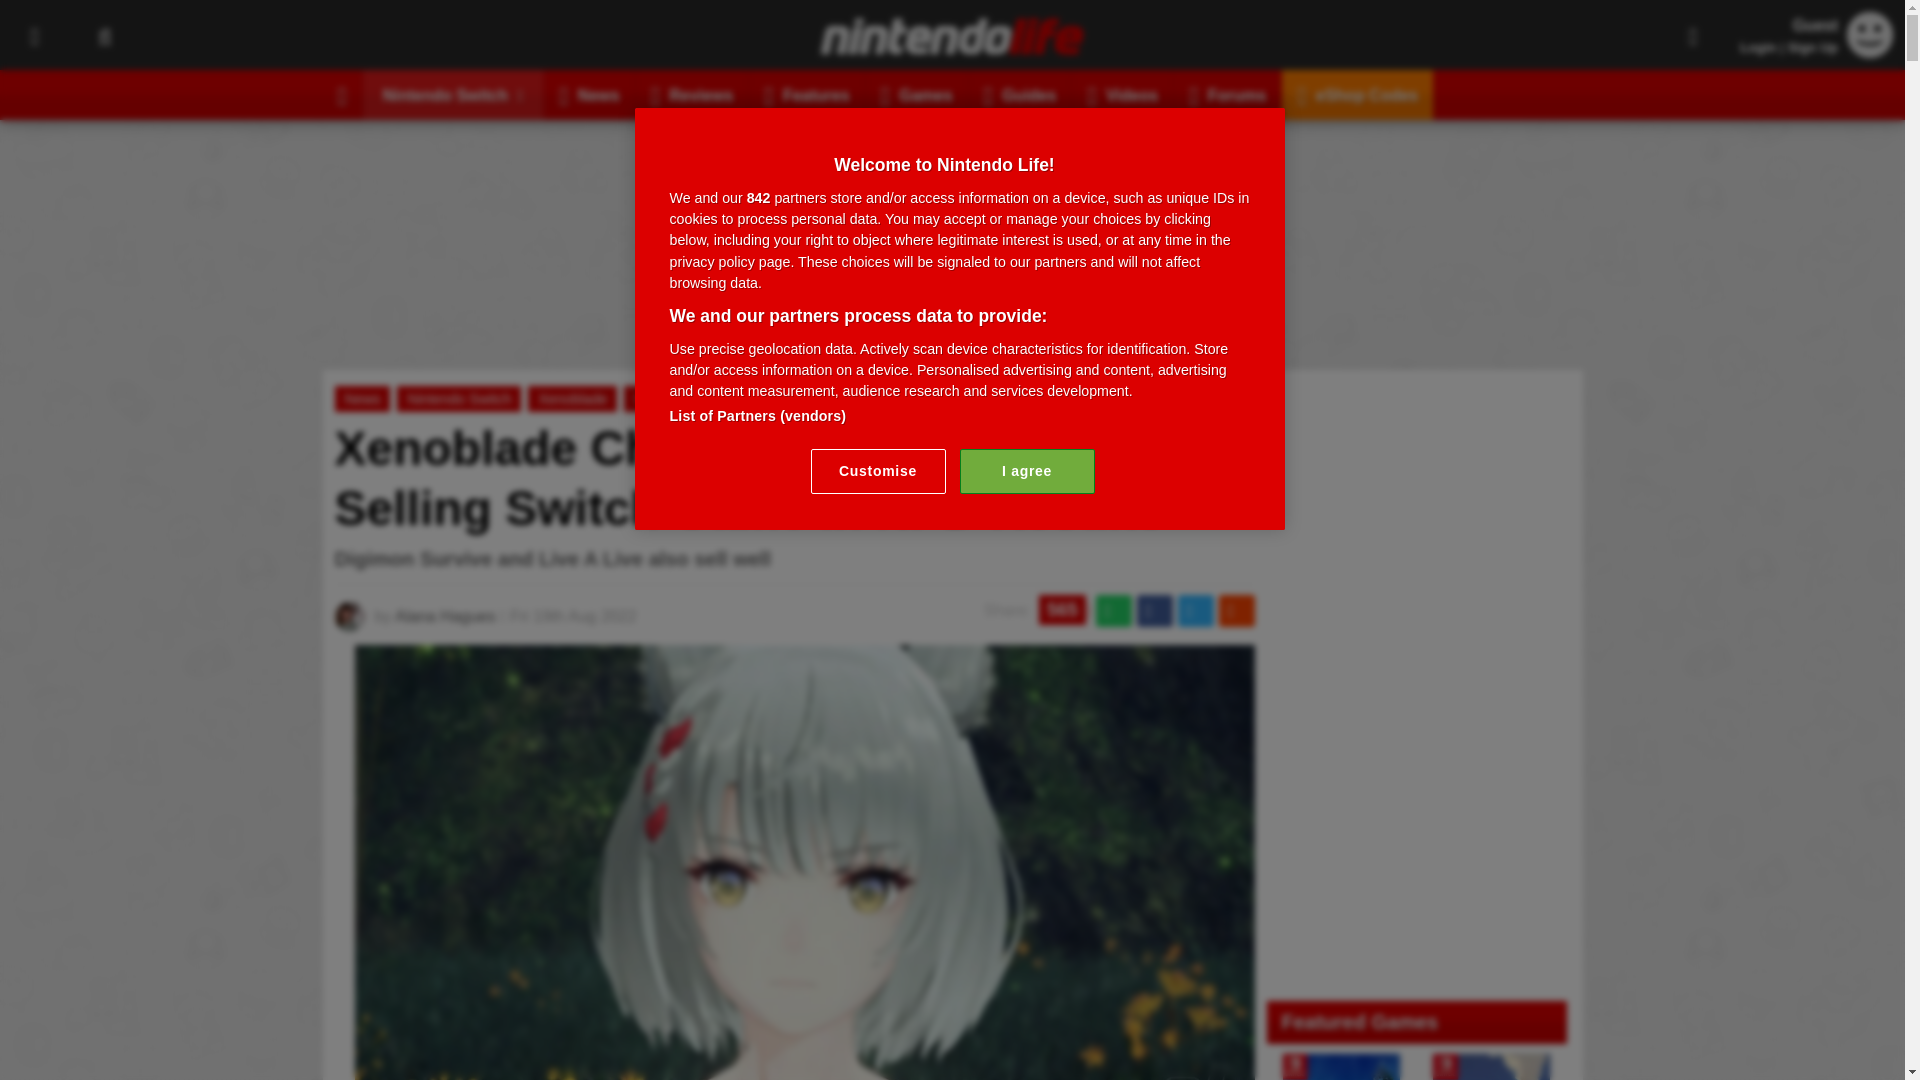  What do you see at coordinates (1122, 94) in the screenshot?
I see `Videos` at bounding box center [1122, 94].